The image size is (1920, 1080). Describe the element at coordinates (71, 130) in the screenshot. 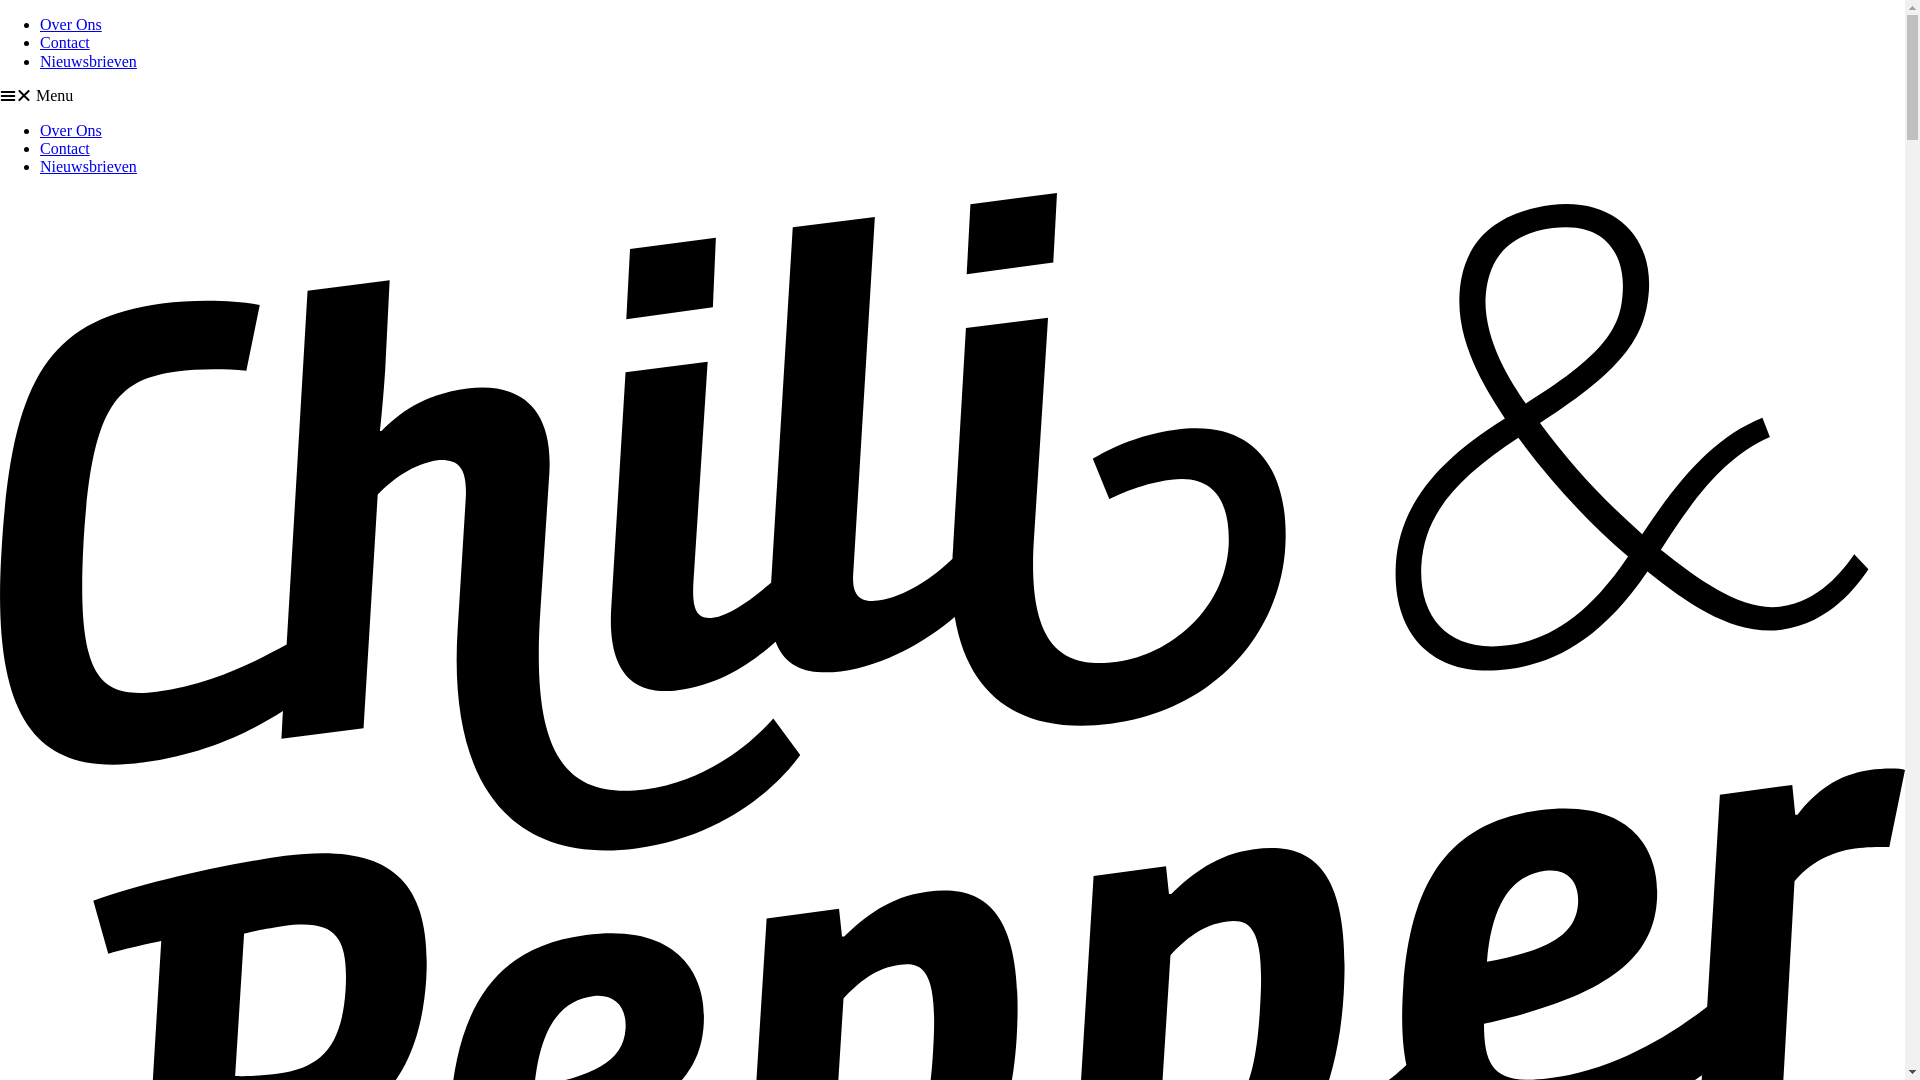

I see `Over Ons` at that location.